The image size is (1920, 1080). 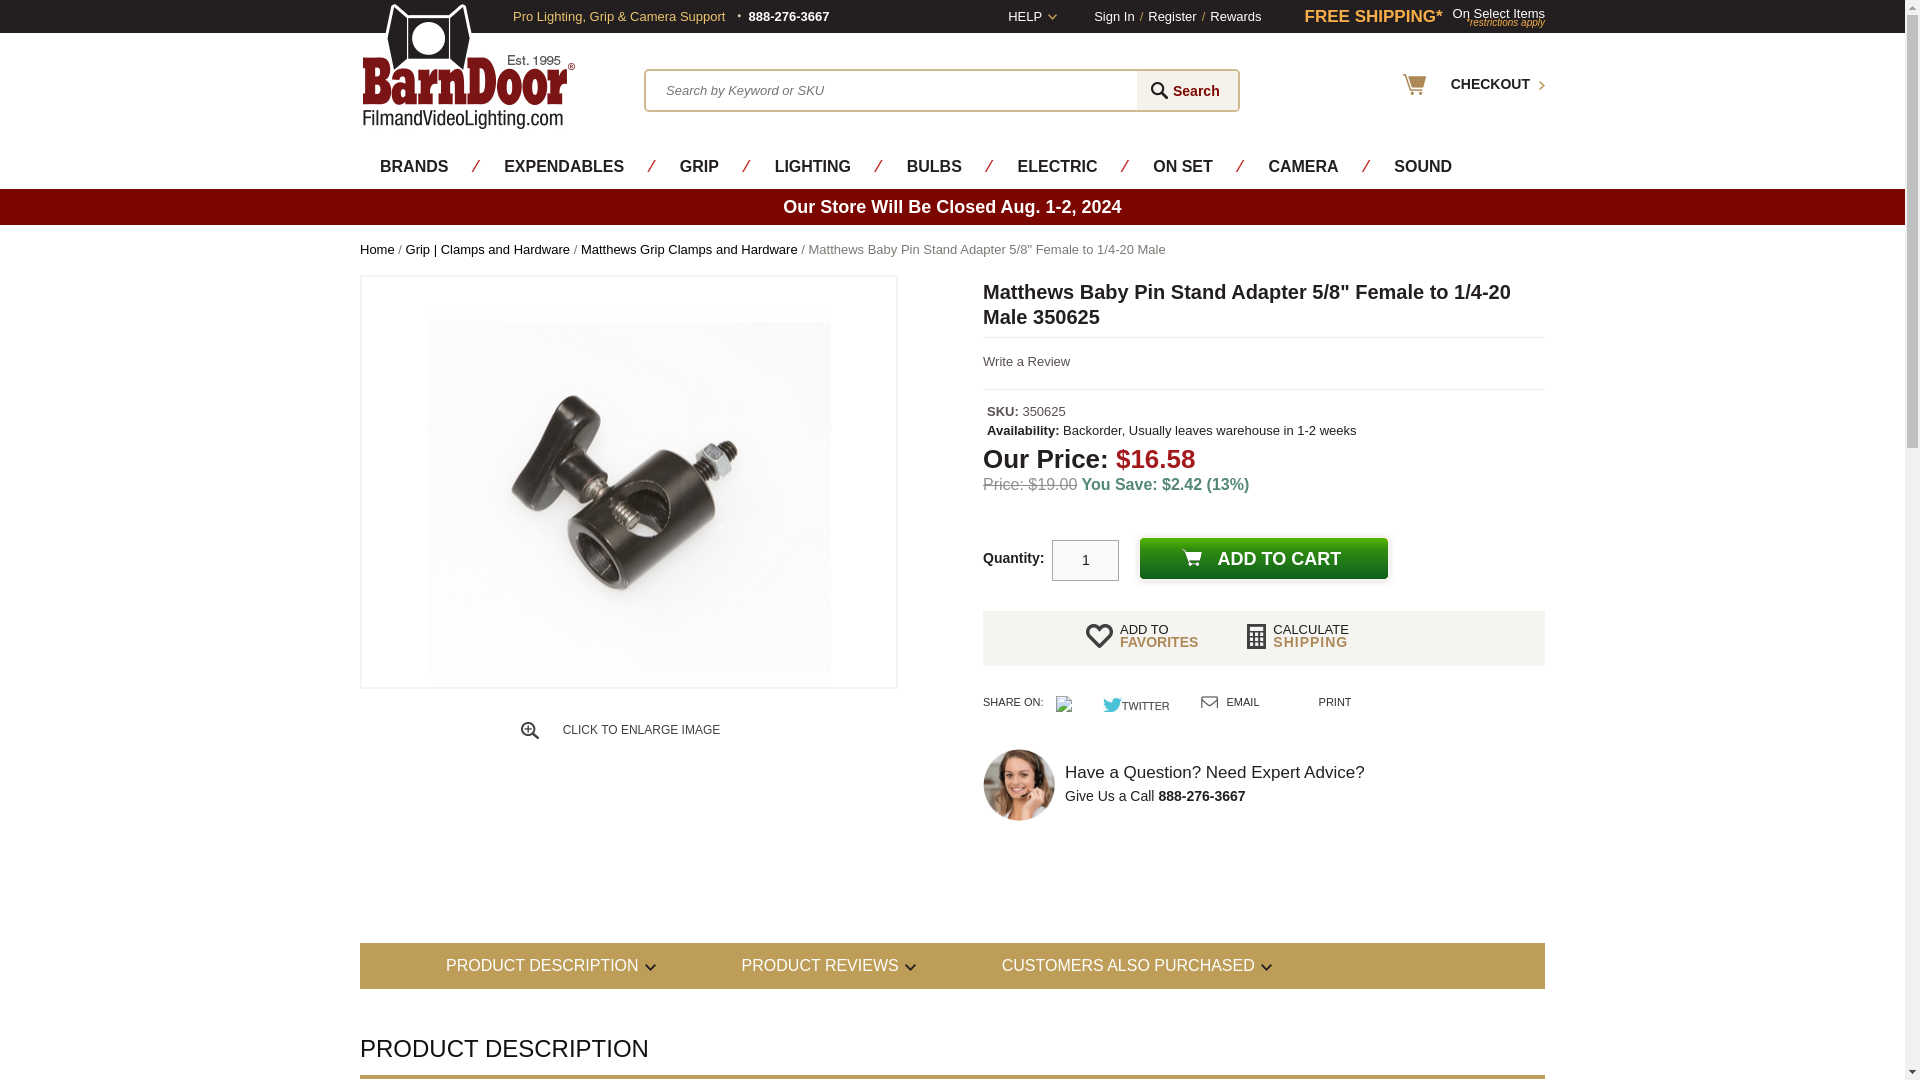 I want to click on Search, so click(x=1187, y=90).